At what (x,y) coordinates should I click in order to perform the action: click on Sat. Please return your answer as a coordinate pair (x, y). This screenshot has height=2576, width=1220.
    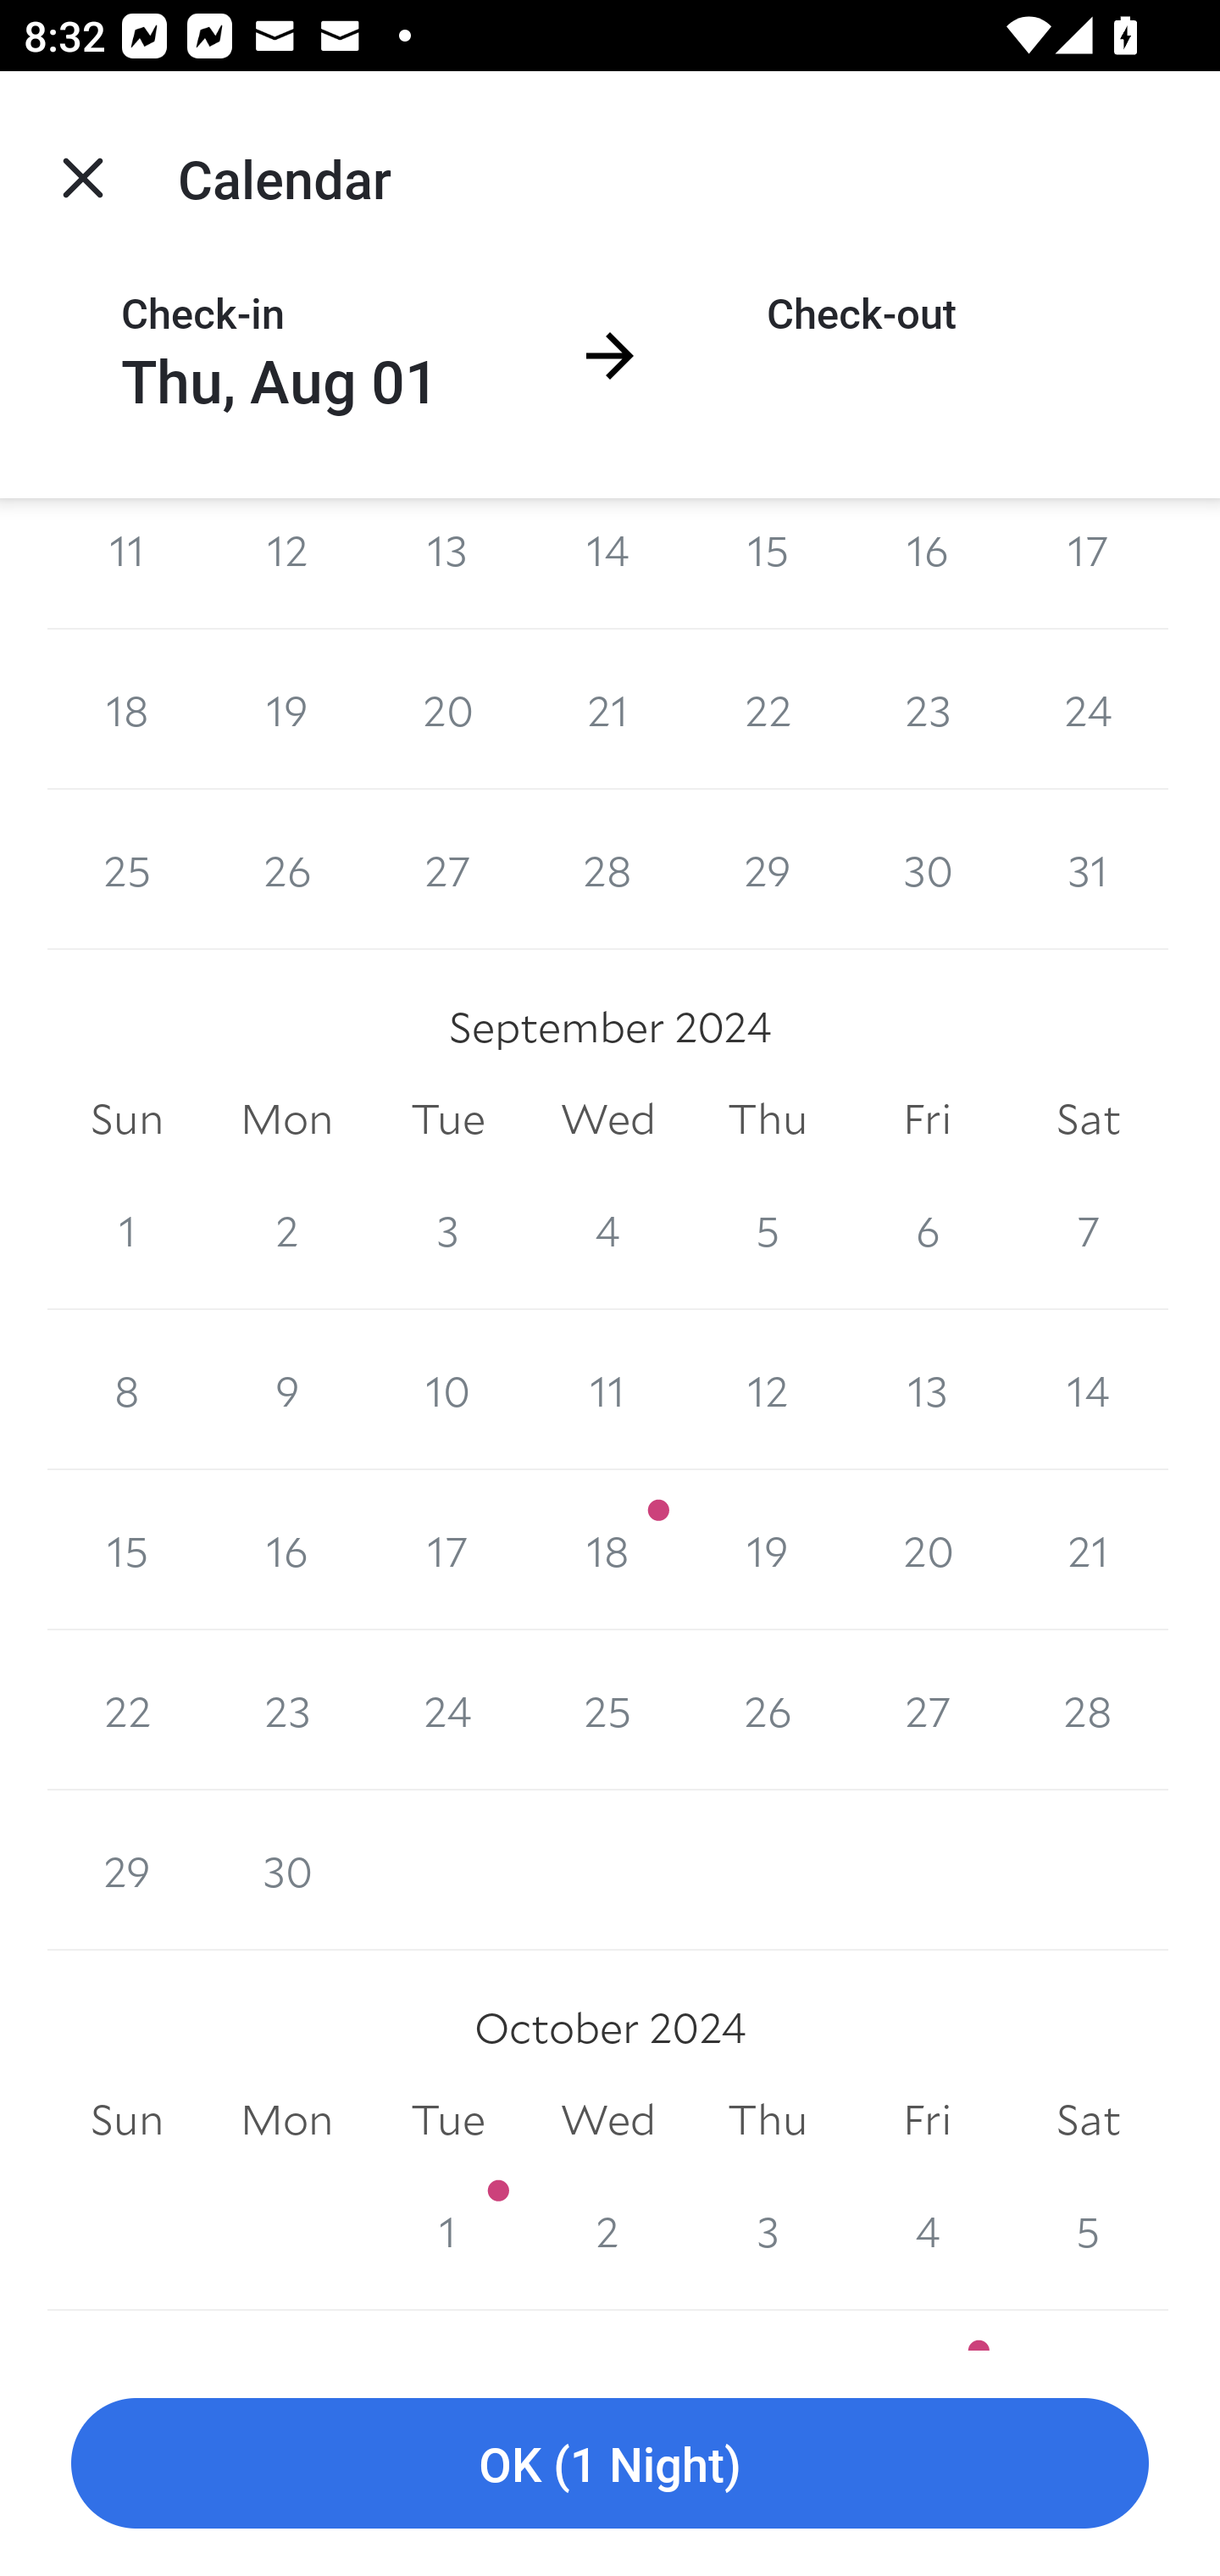
    Looking at the image, I should click on (1088, 1119).